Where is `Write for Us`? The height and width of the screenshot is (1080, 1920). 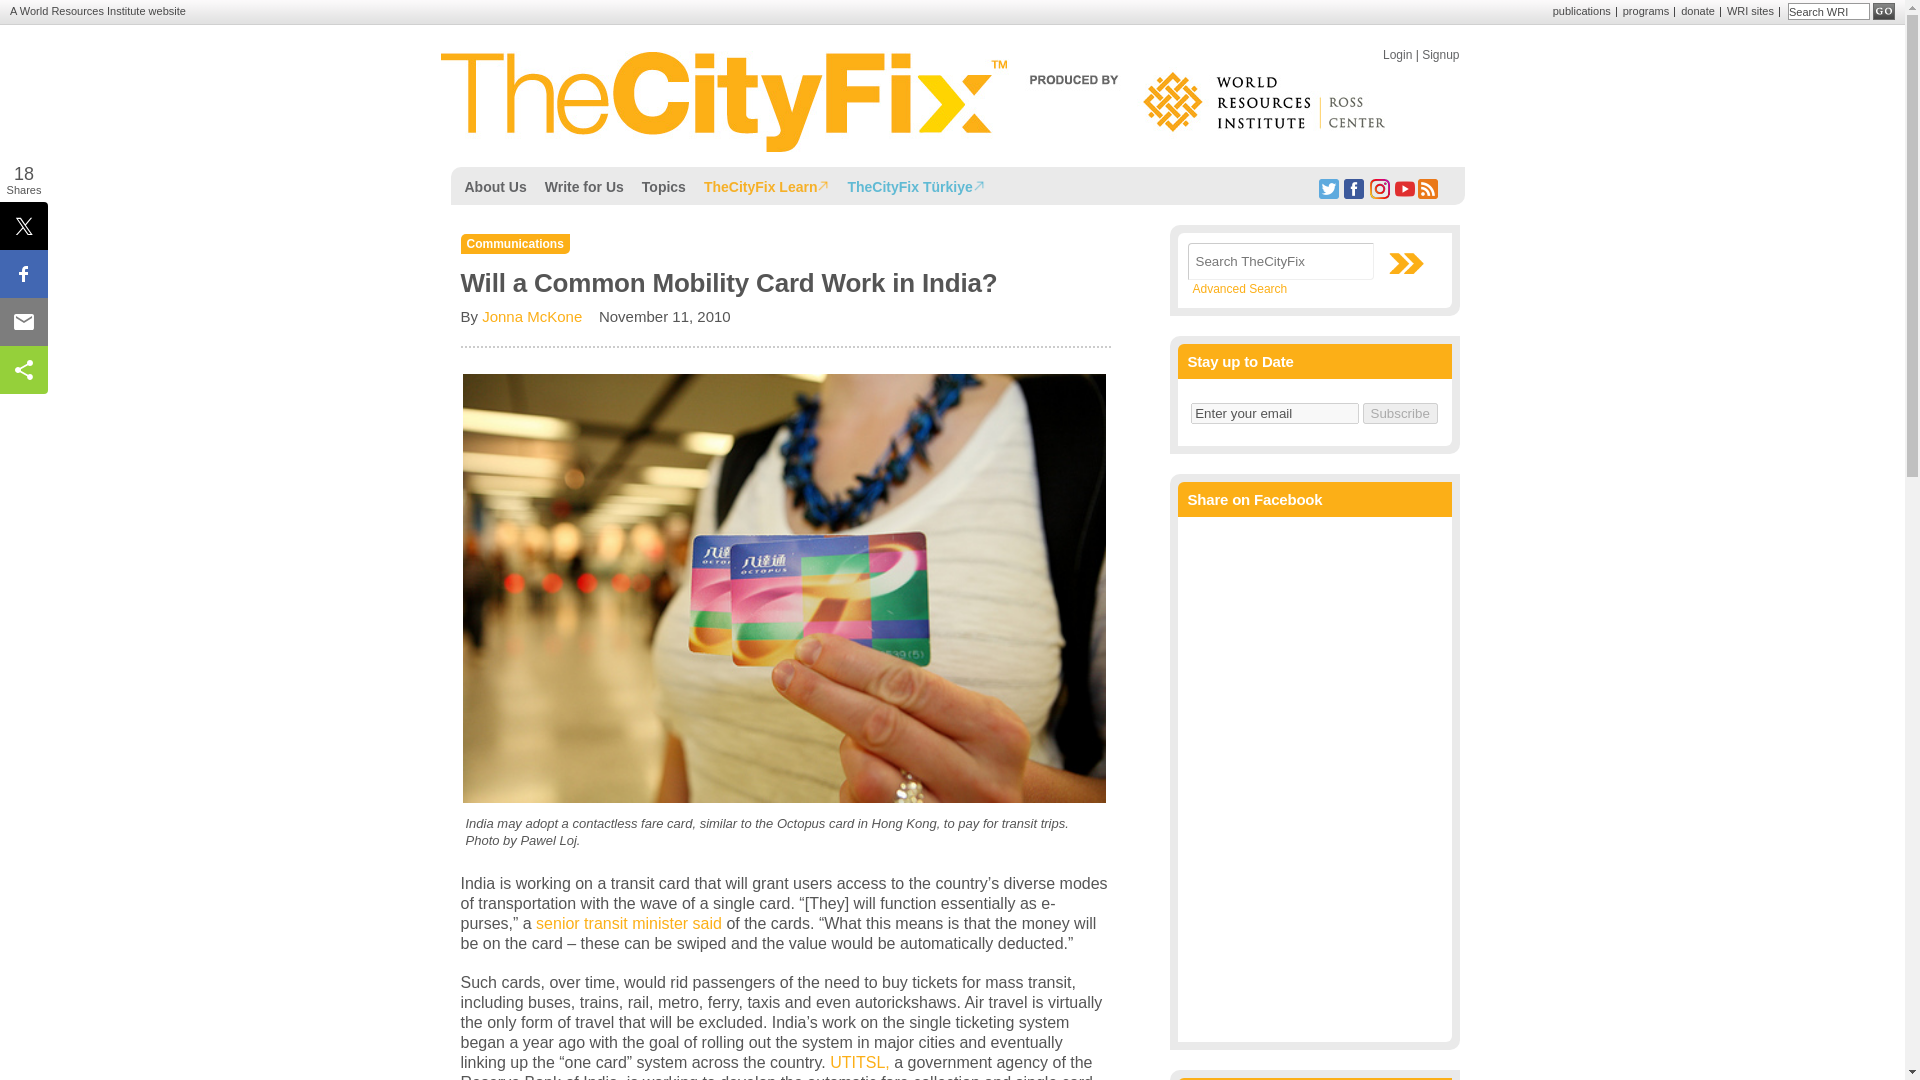
Write for Us is located at coordinates (584, 185).